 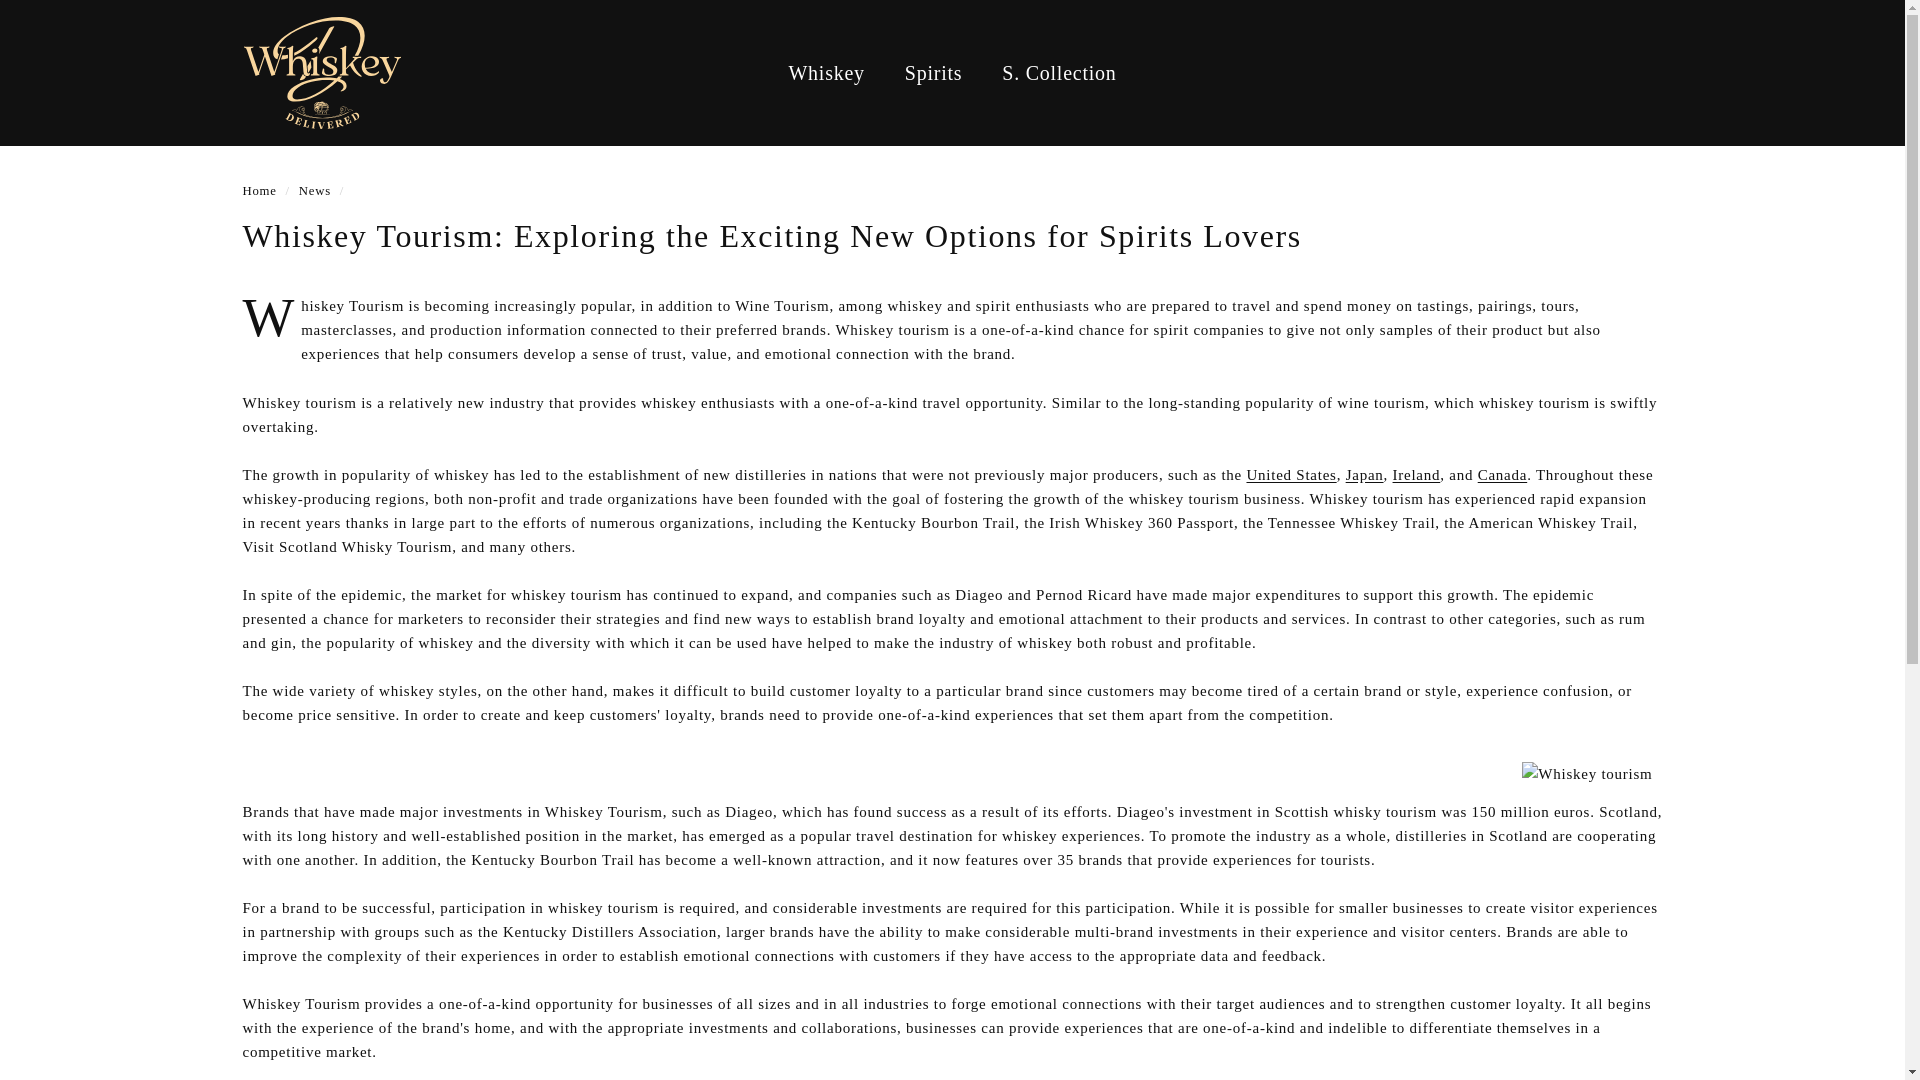 I want to click on Back to the frontpage, so click(x=258, y=190).